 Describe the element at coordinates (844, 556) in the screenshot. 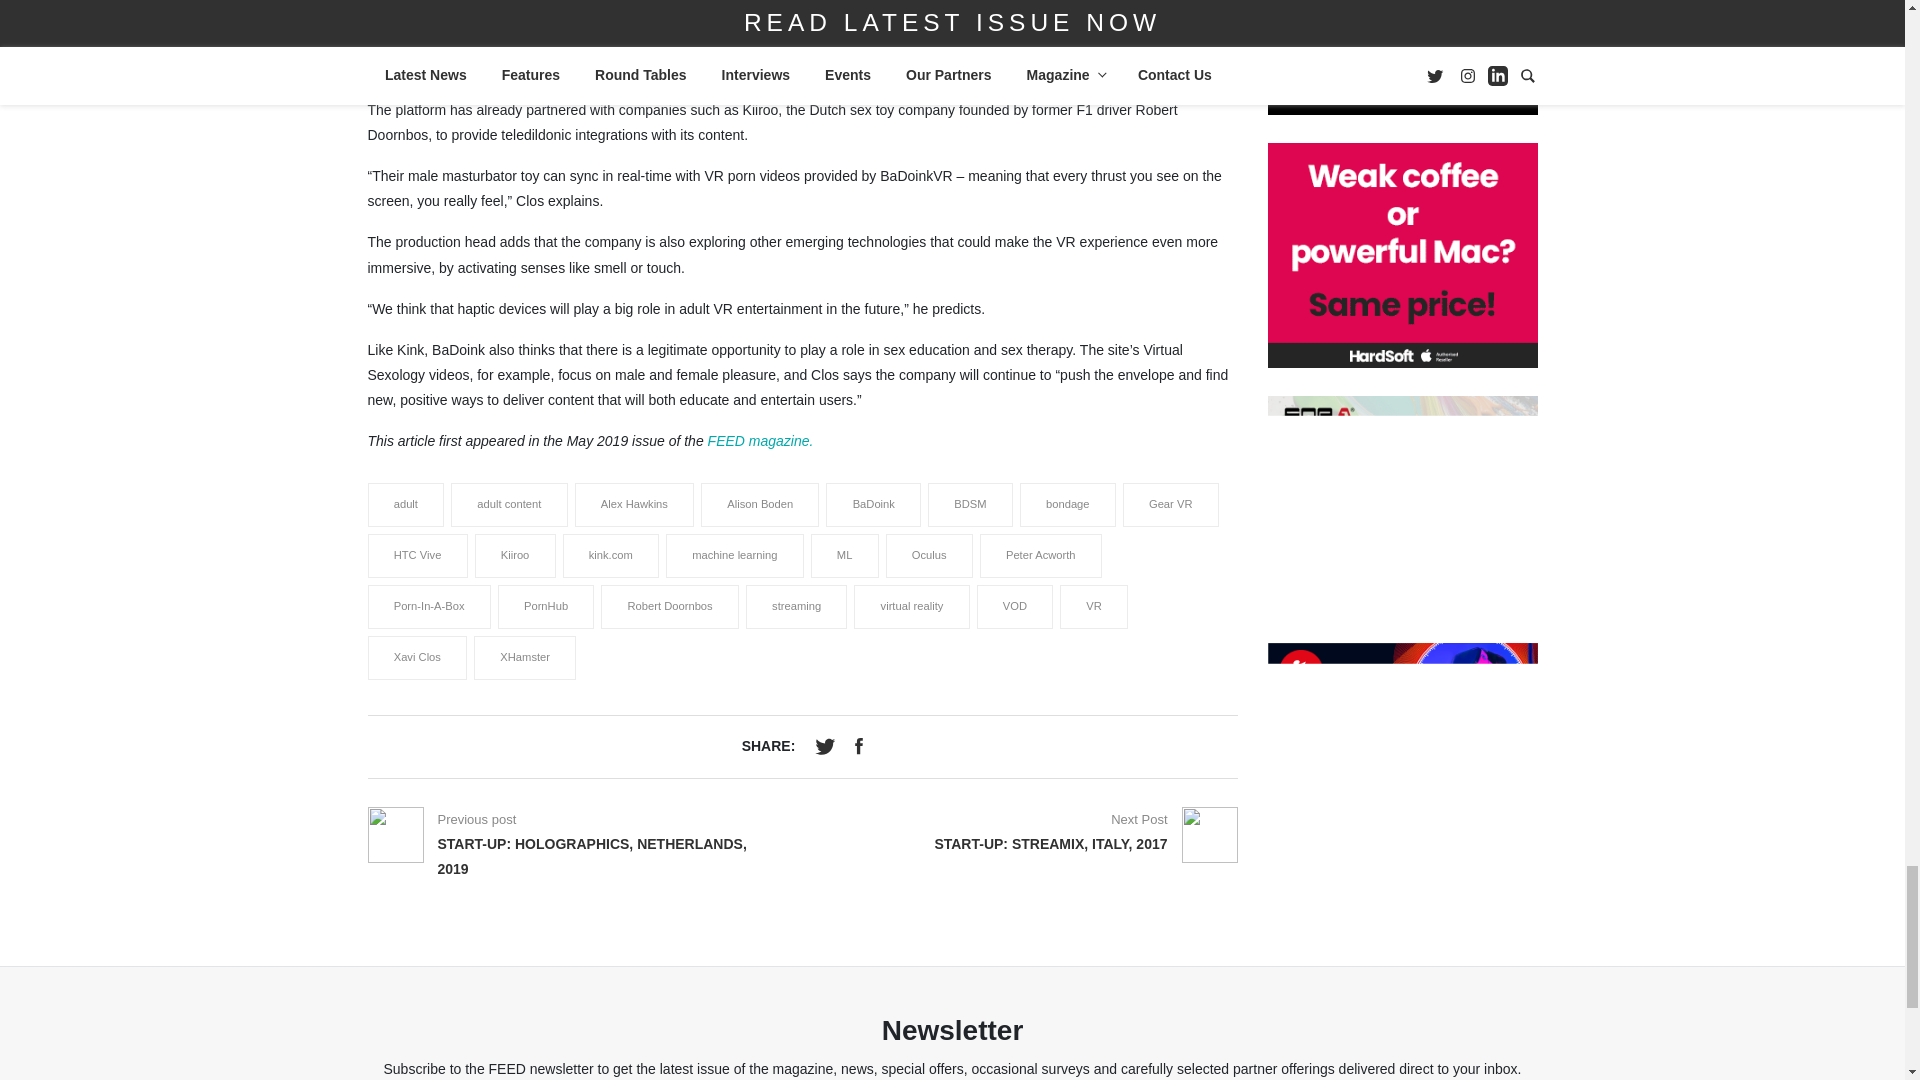

I see `ML` at that location.